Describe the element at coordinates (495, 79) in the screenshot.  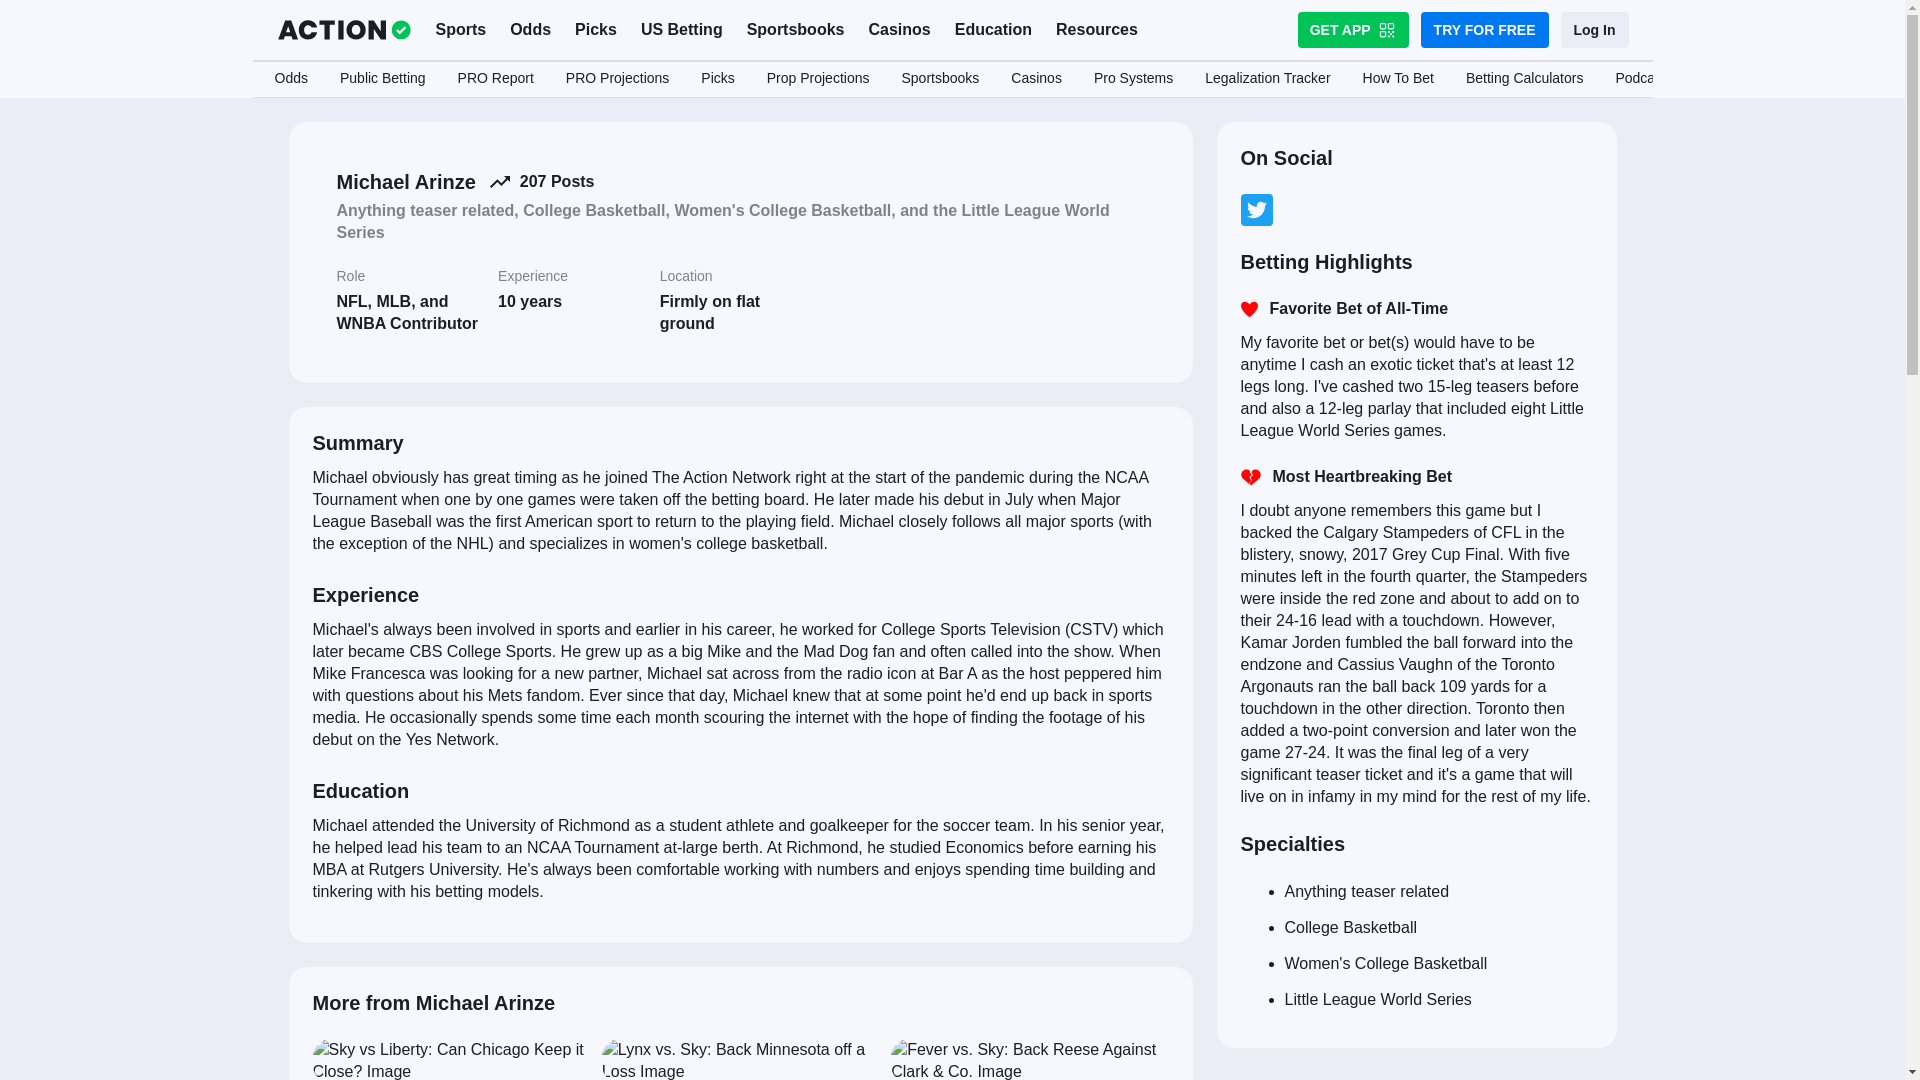
I see `PRO Report` at that location.